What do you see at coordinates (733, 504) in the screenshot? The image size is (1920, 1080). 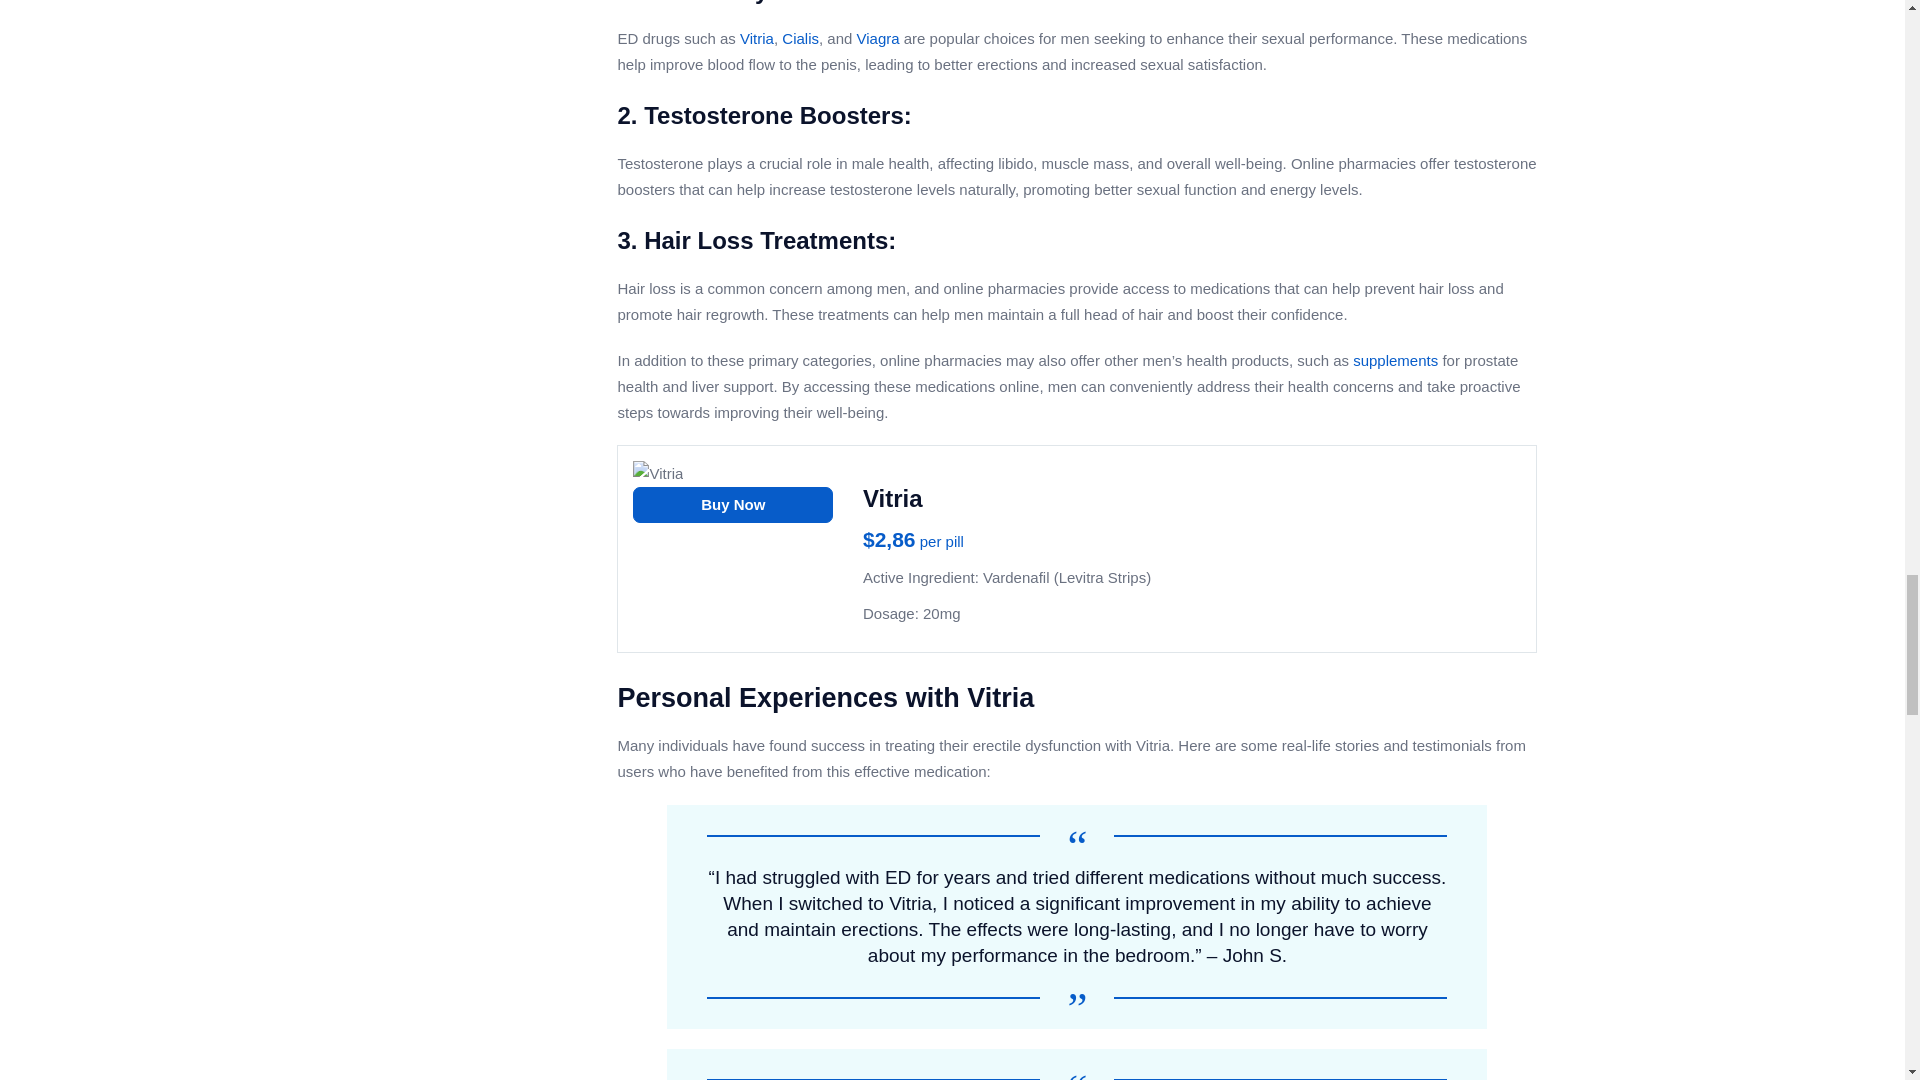 I see `Buy Now` at bounding box center [733, 504].